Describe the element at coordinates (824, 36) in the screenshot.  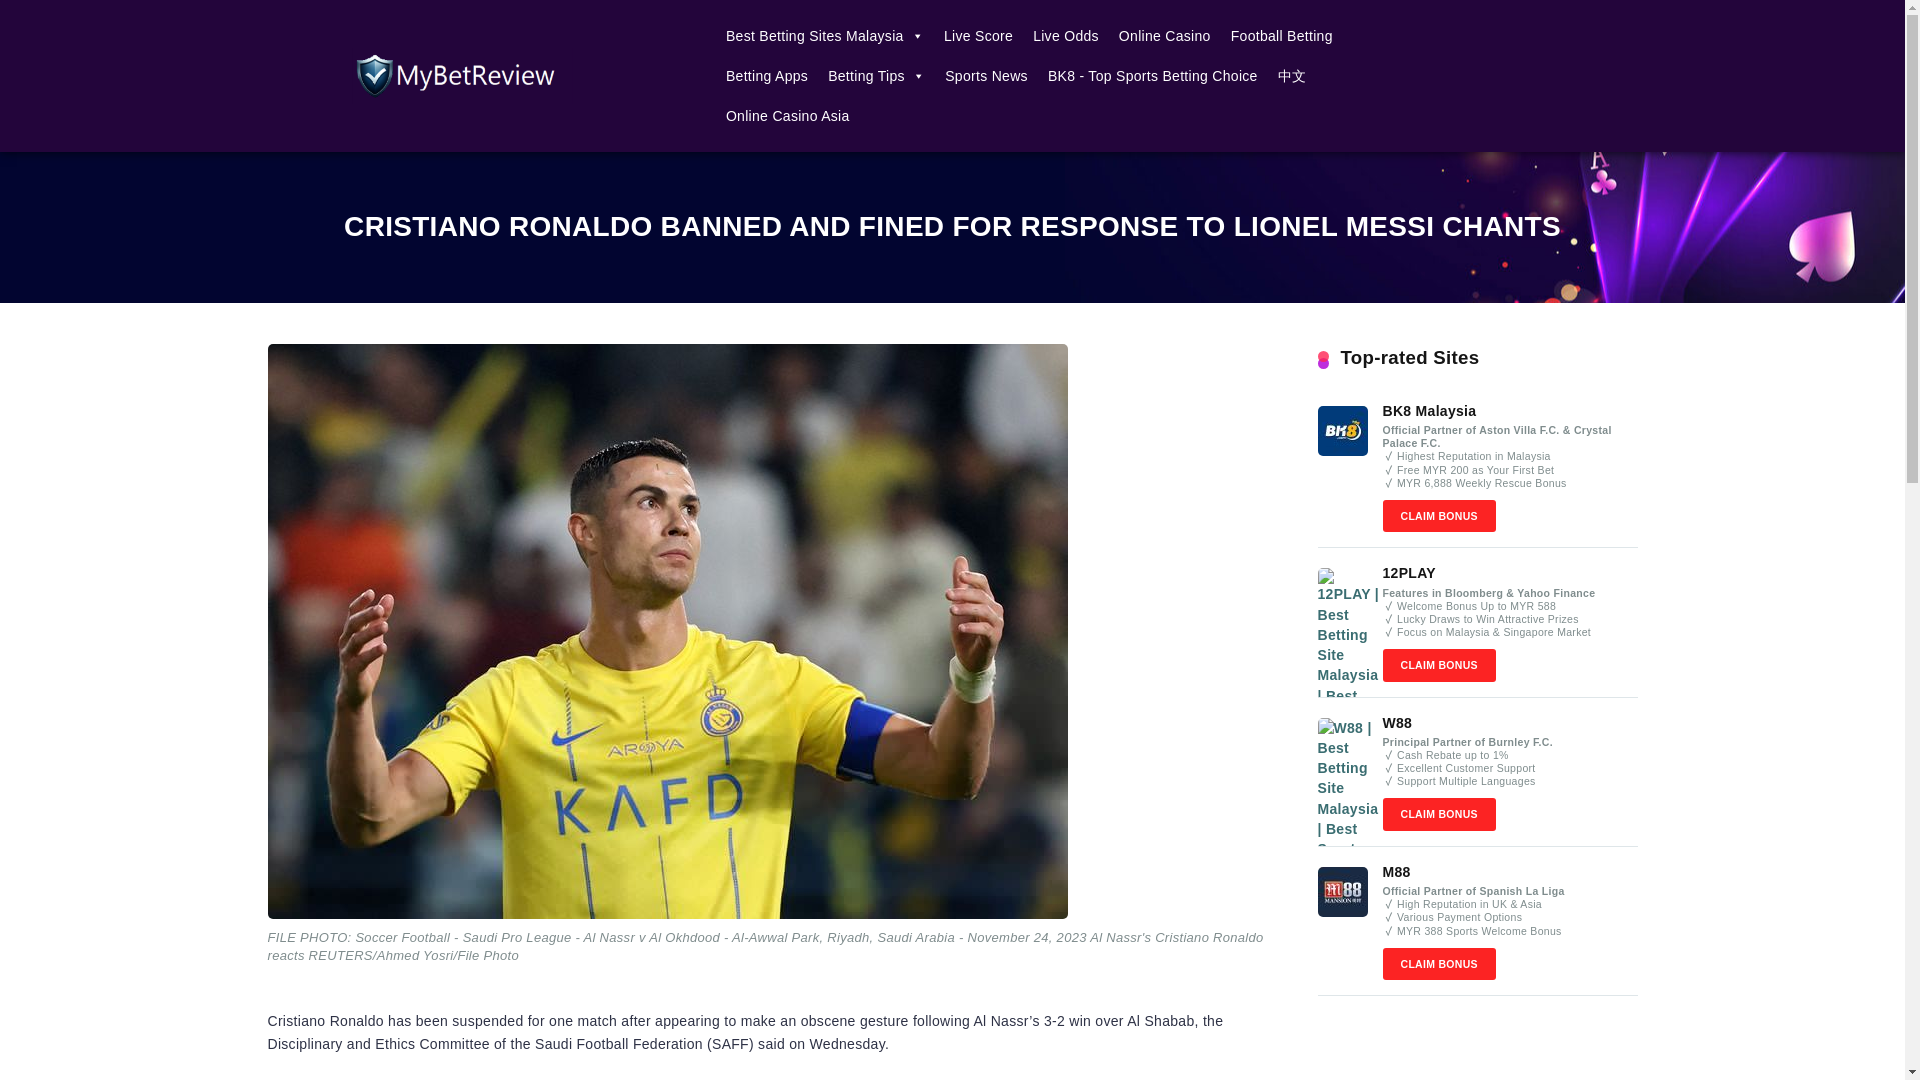
I see `Best Betting Sites Malaysia` at that location.